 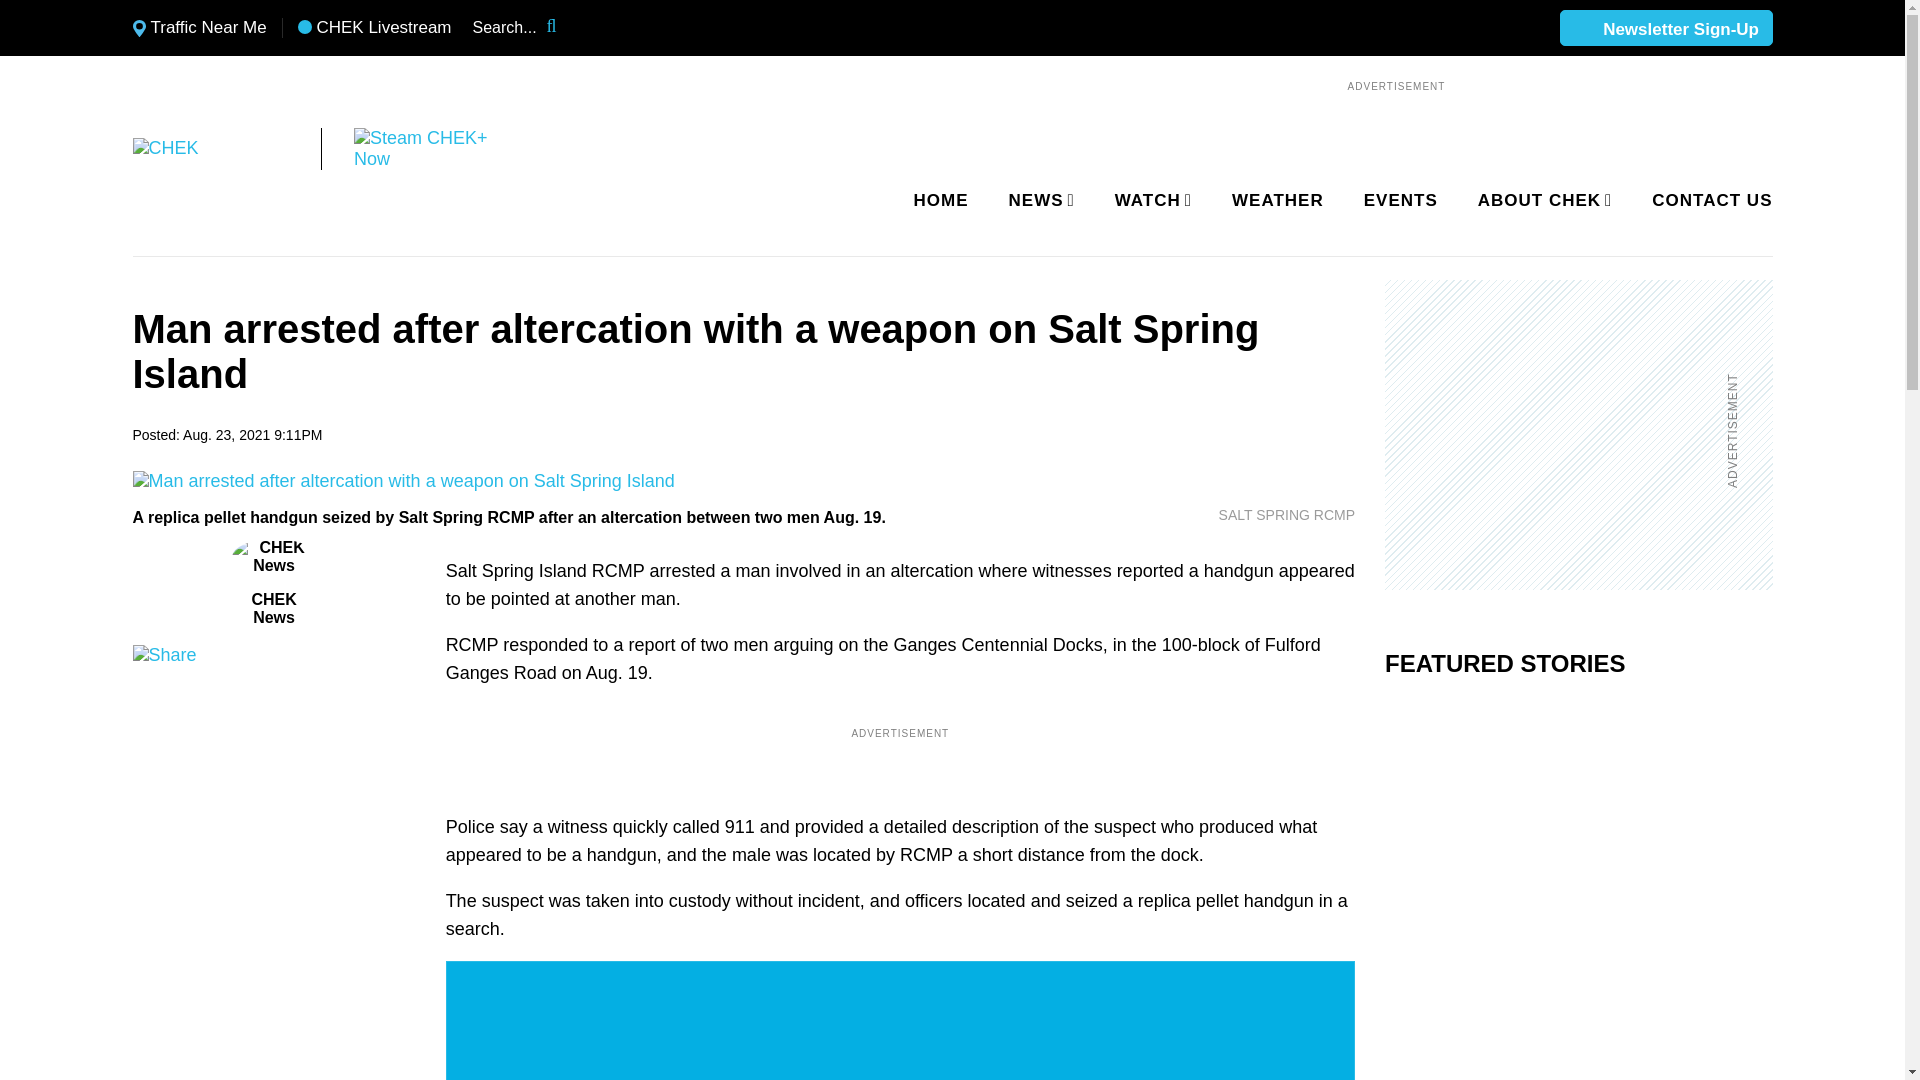 What do you see at coordinates (374, 28) in the screenshot?
I see `CHEK Livestream` at bounding box center [374, 28].